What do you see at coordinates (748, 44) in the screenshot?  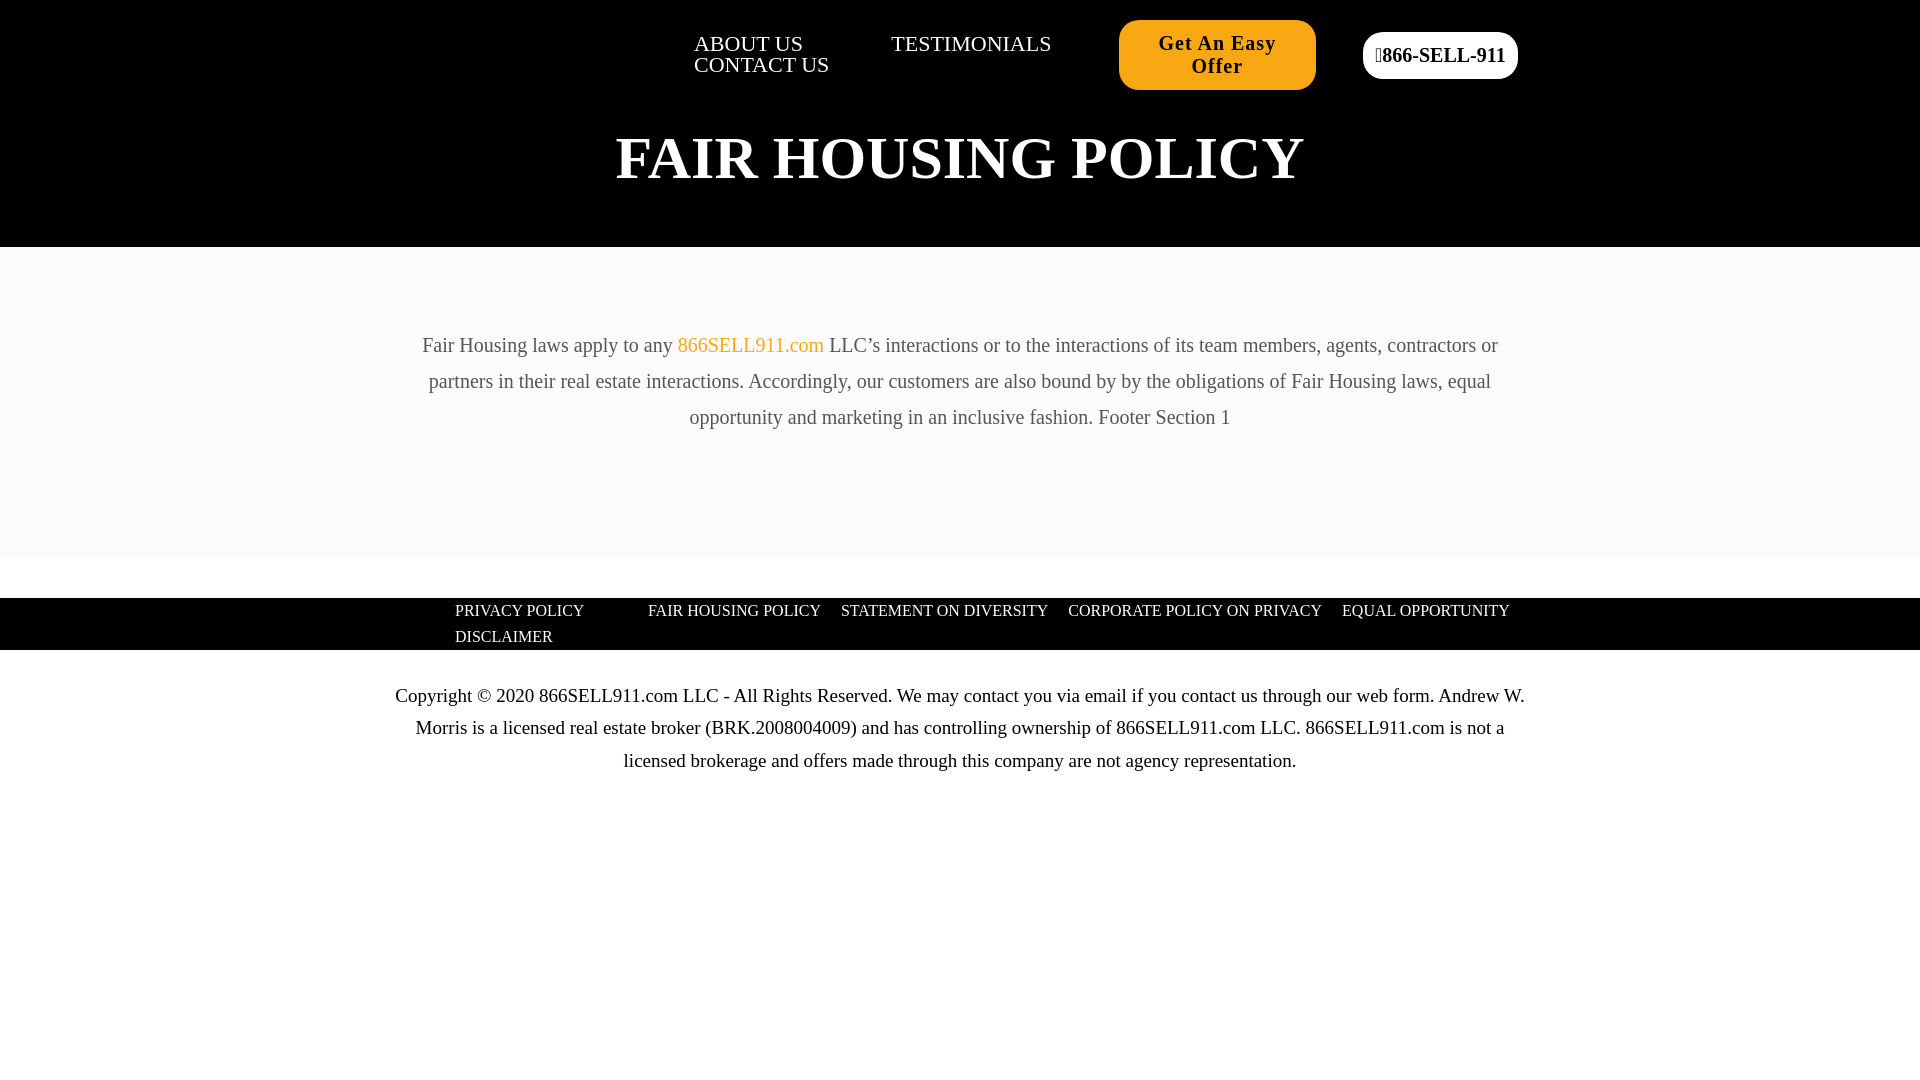 I see `ABOUT US` at bounding box center [748, 44].